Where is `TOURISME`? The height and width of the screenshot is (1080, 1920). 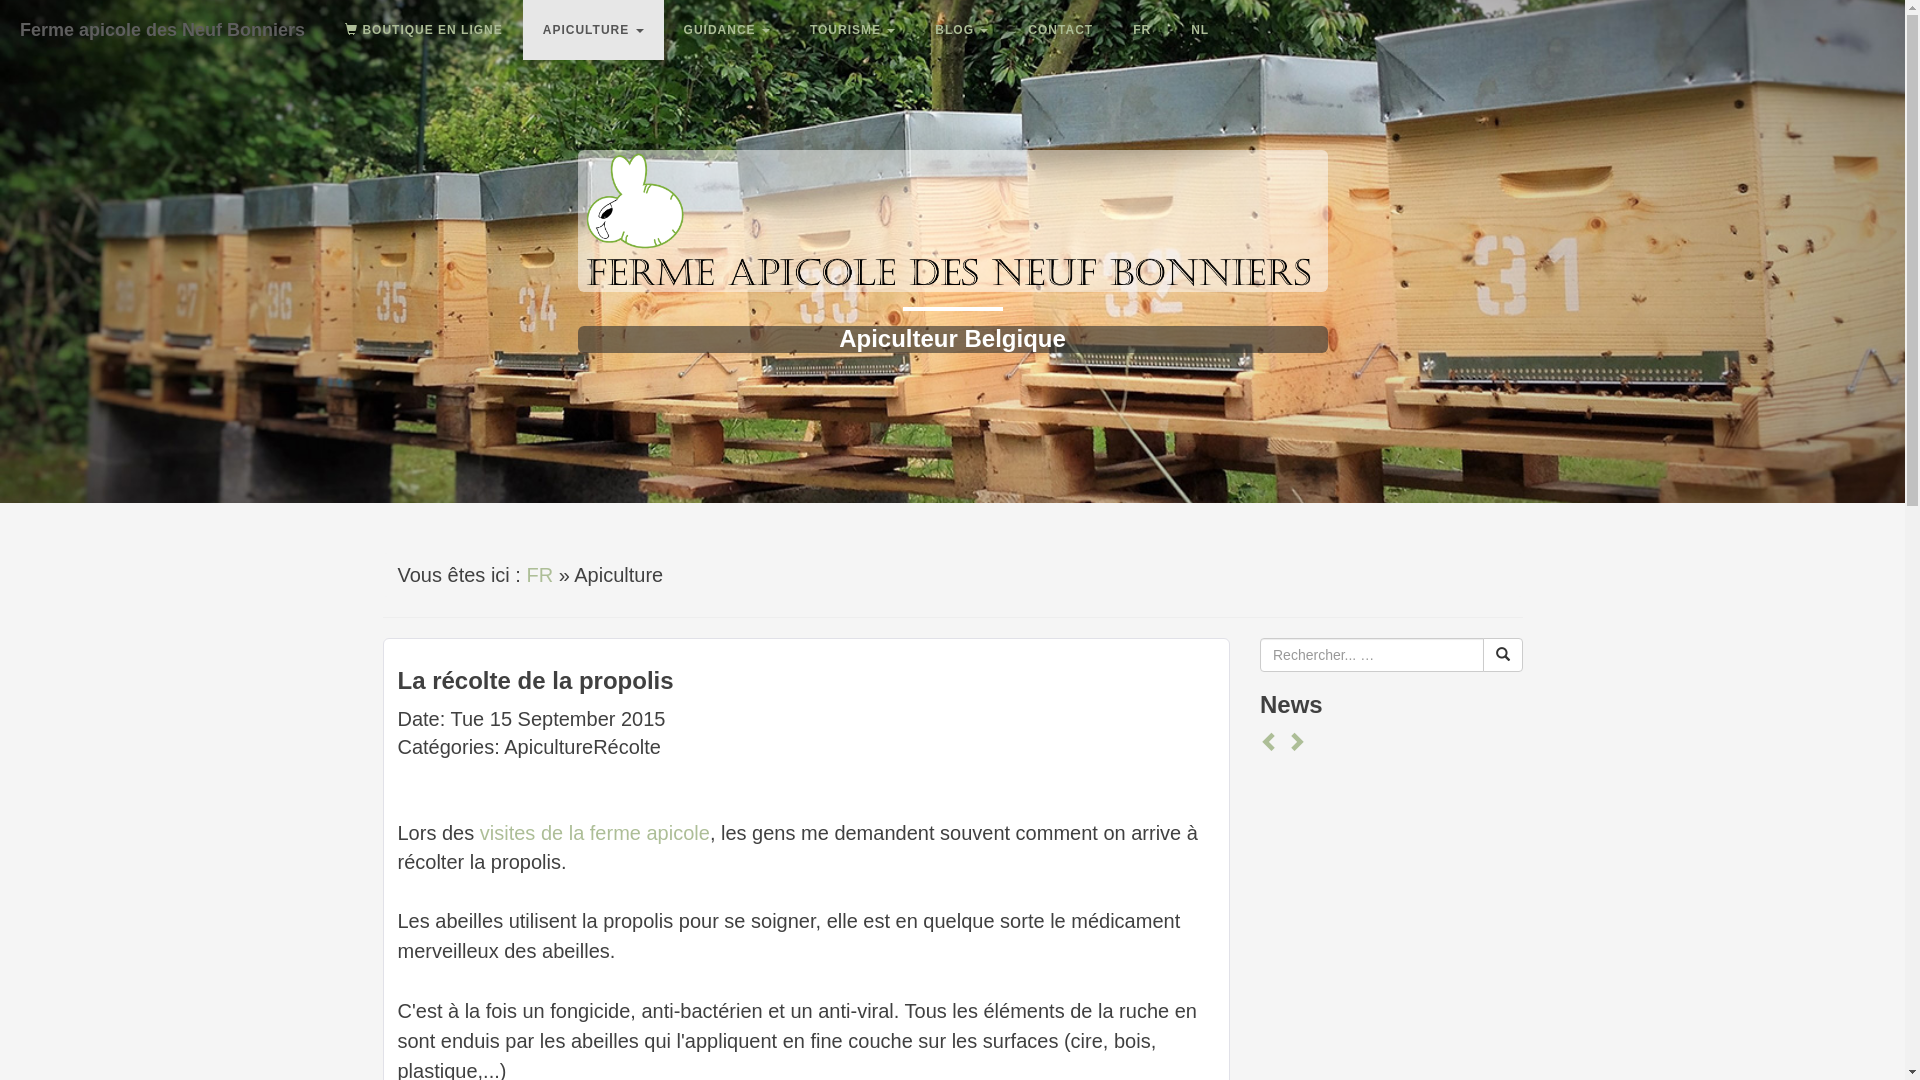
TOURISME is located at coordinates (852, 30).